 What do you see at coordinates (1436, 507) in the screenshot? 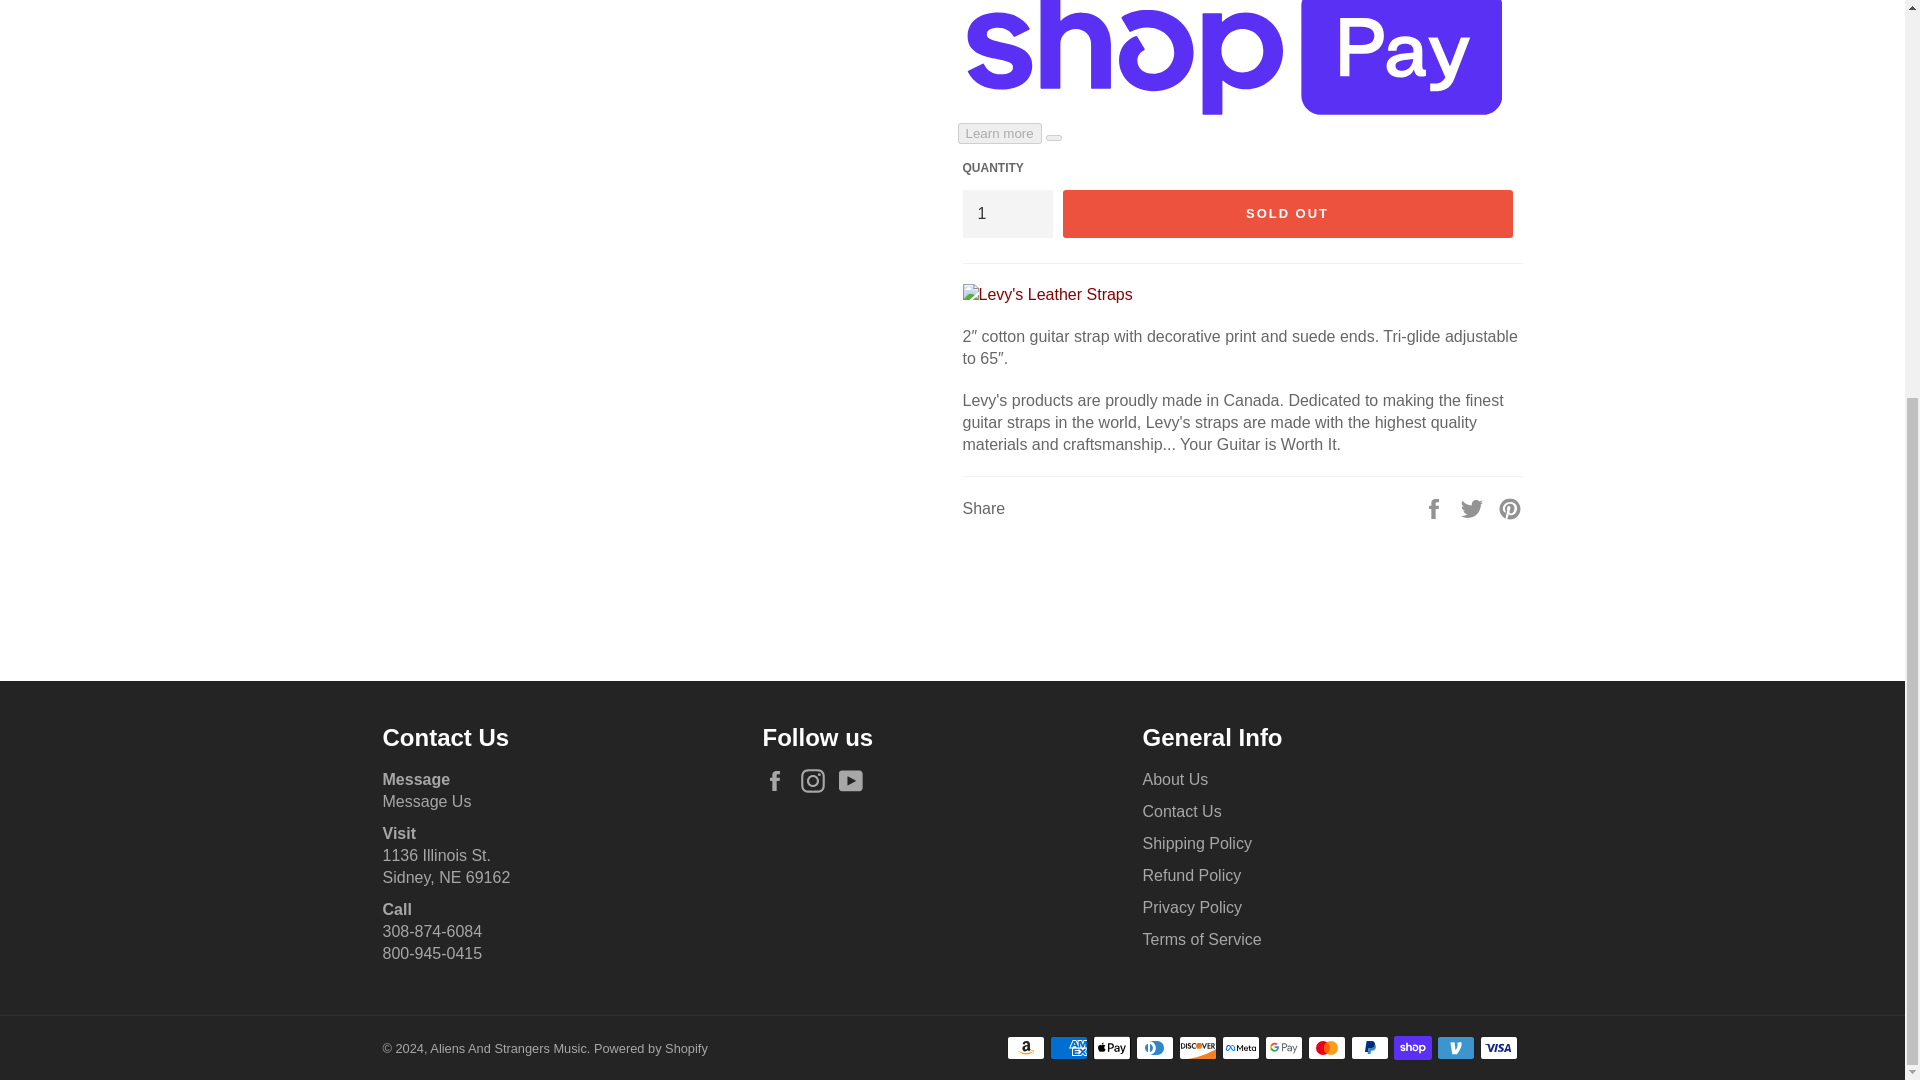
I see `Share on Facebook` at bounding box center [1436, 507].